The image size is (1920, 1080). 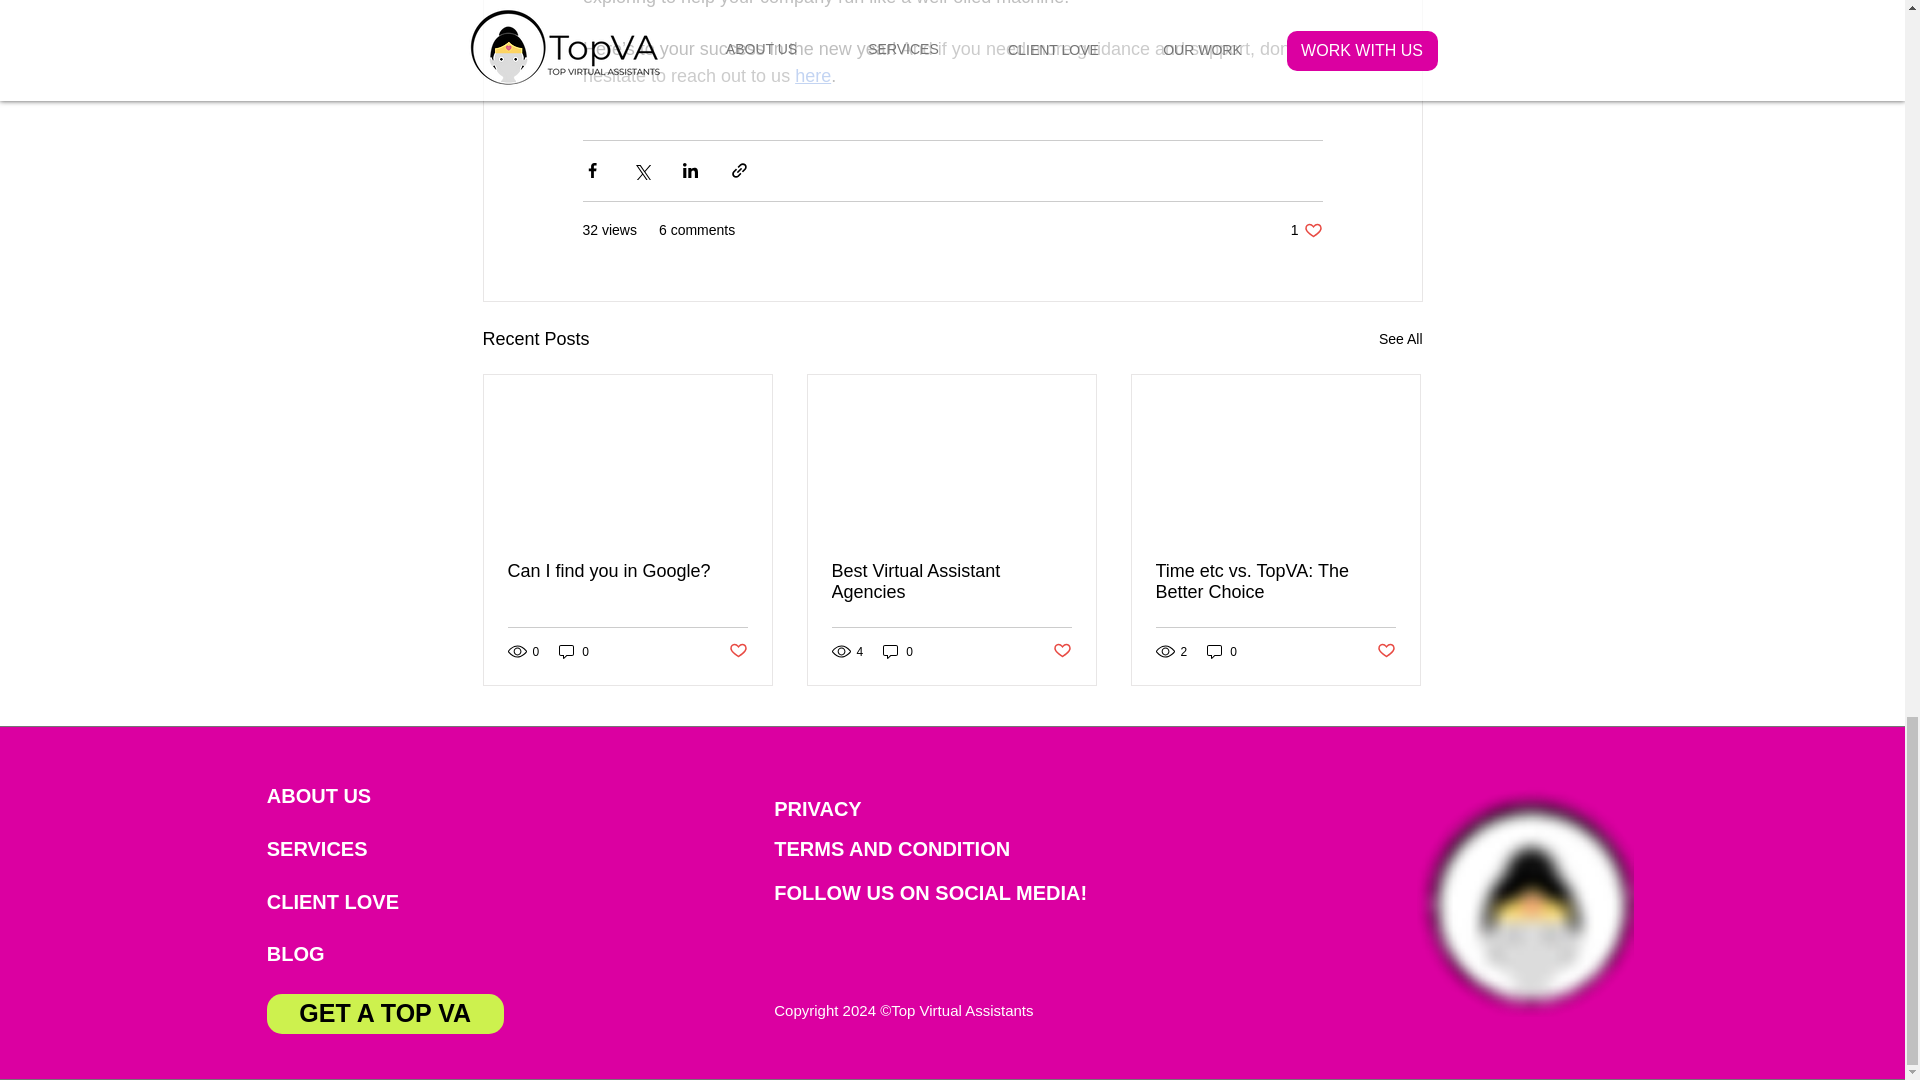 What do you see at coordinates (898, 650) in the screenshot?
I see `0` at bounding box center [898, 650].